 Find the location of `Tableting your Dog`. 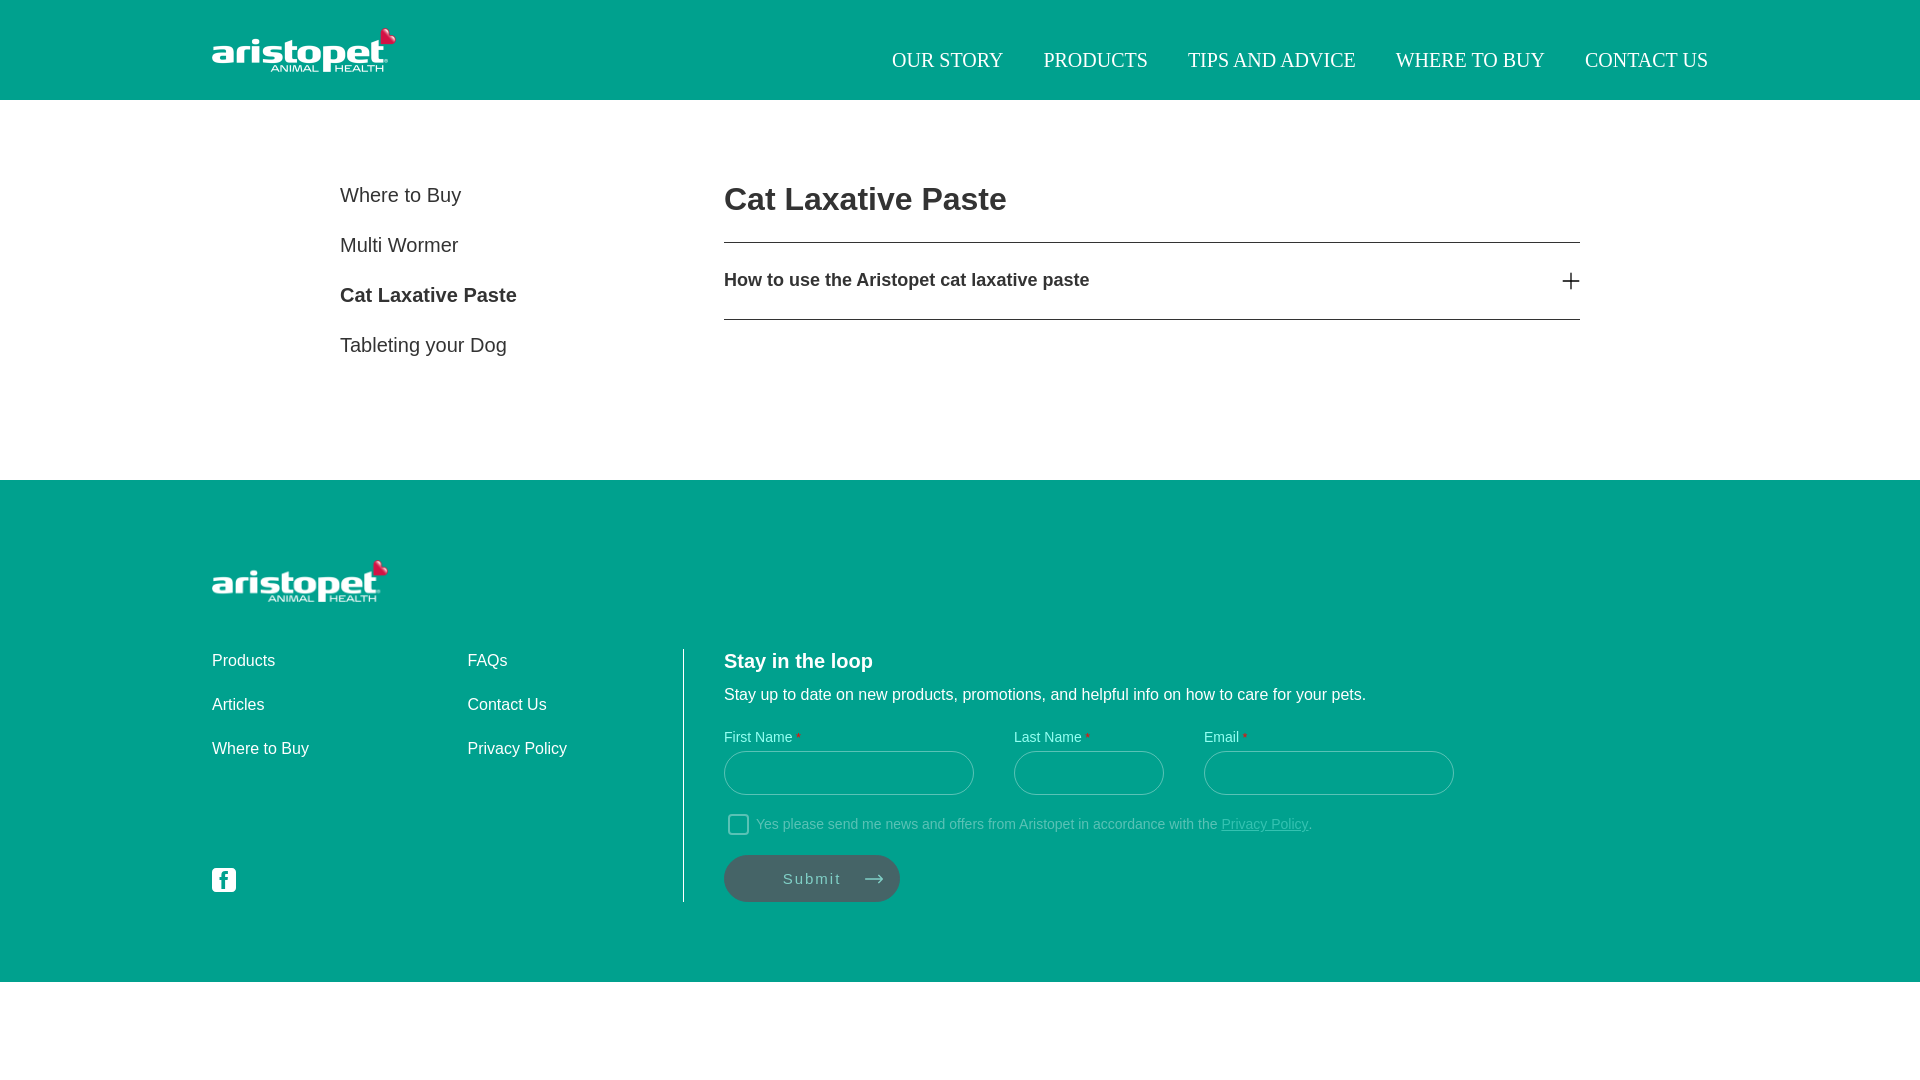

Tableting your Dog is located at coordinates (422, 344).